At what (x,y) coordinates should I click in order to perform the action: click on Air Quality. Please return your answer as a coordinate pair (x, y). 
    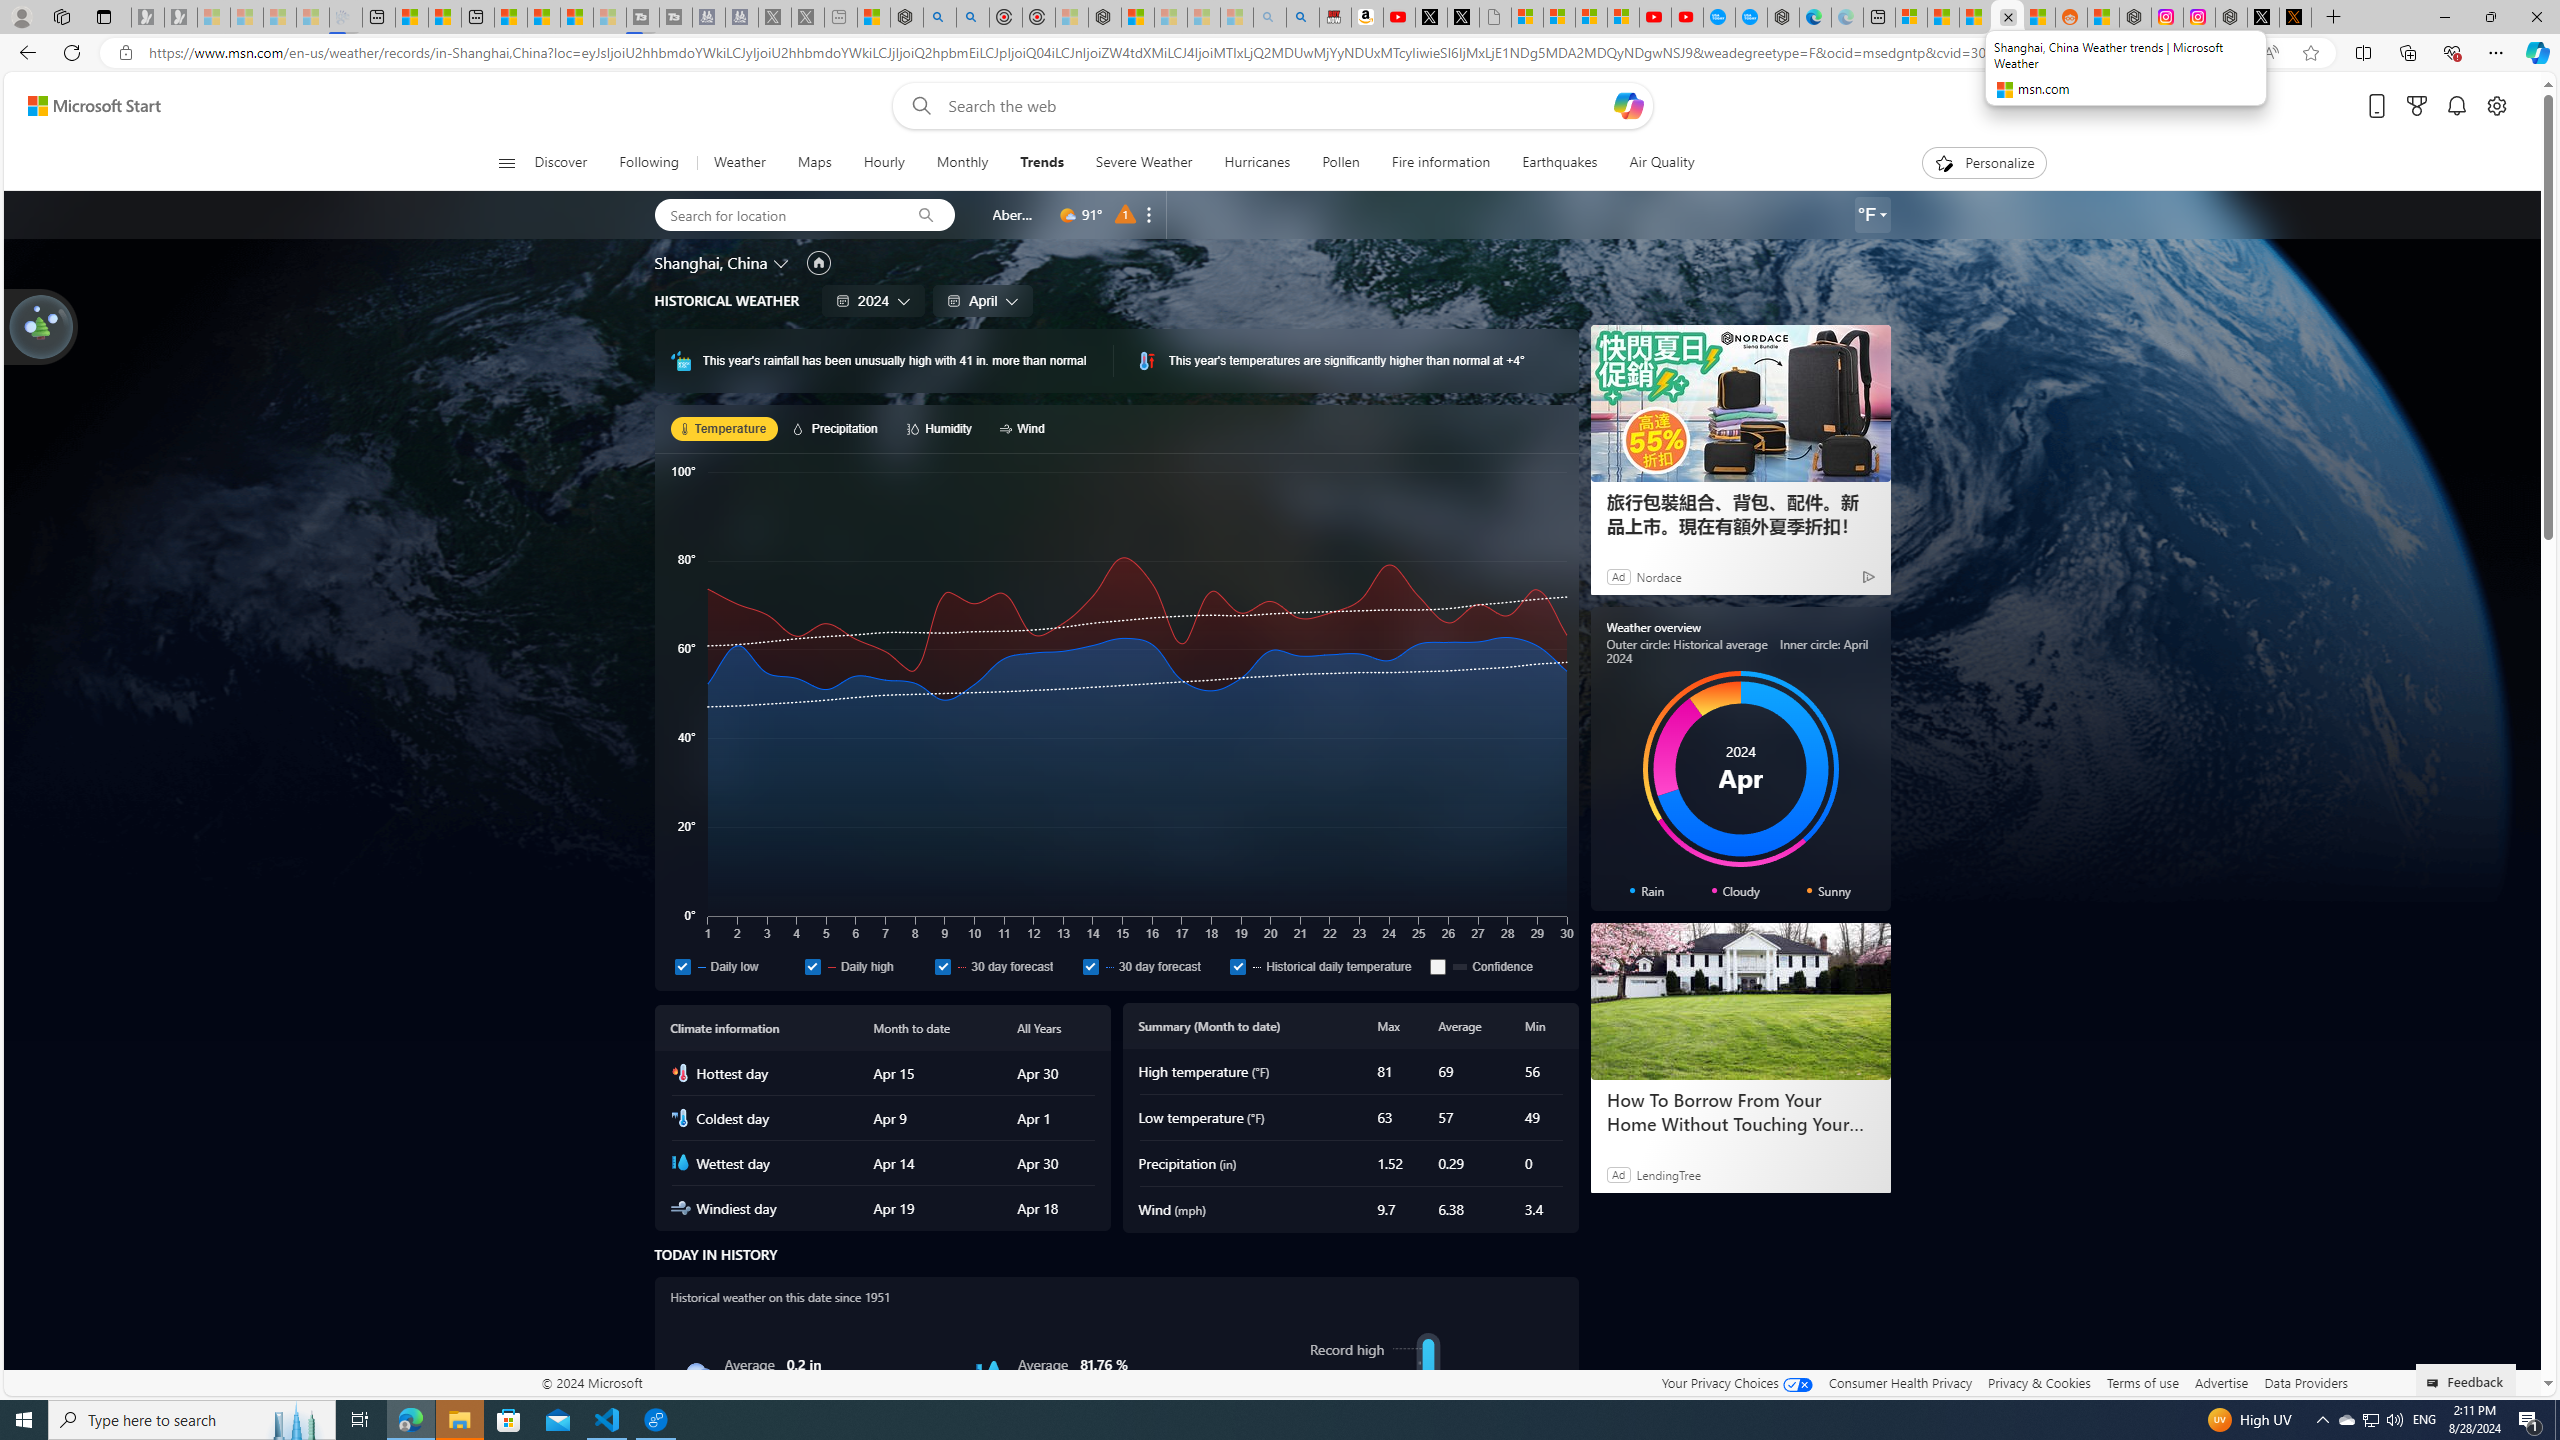
    Looking at the image, I should click on (1653, 163).